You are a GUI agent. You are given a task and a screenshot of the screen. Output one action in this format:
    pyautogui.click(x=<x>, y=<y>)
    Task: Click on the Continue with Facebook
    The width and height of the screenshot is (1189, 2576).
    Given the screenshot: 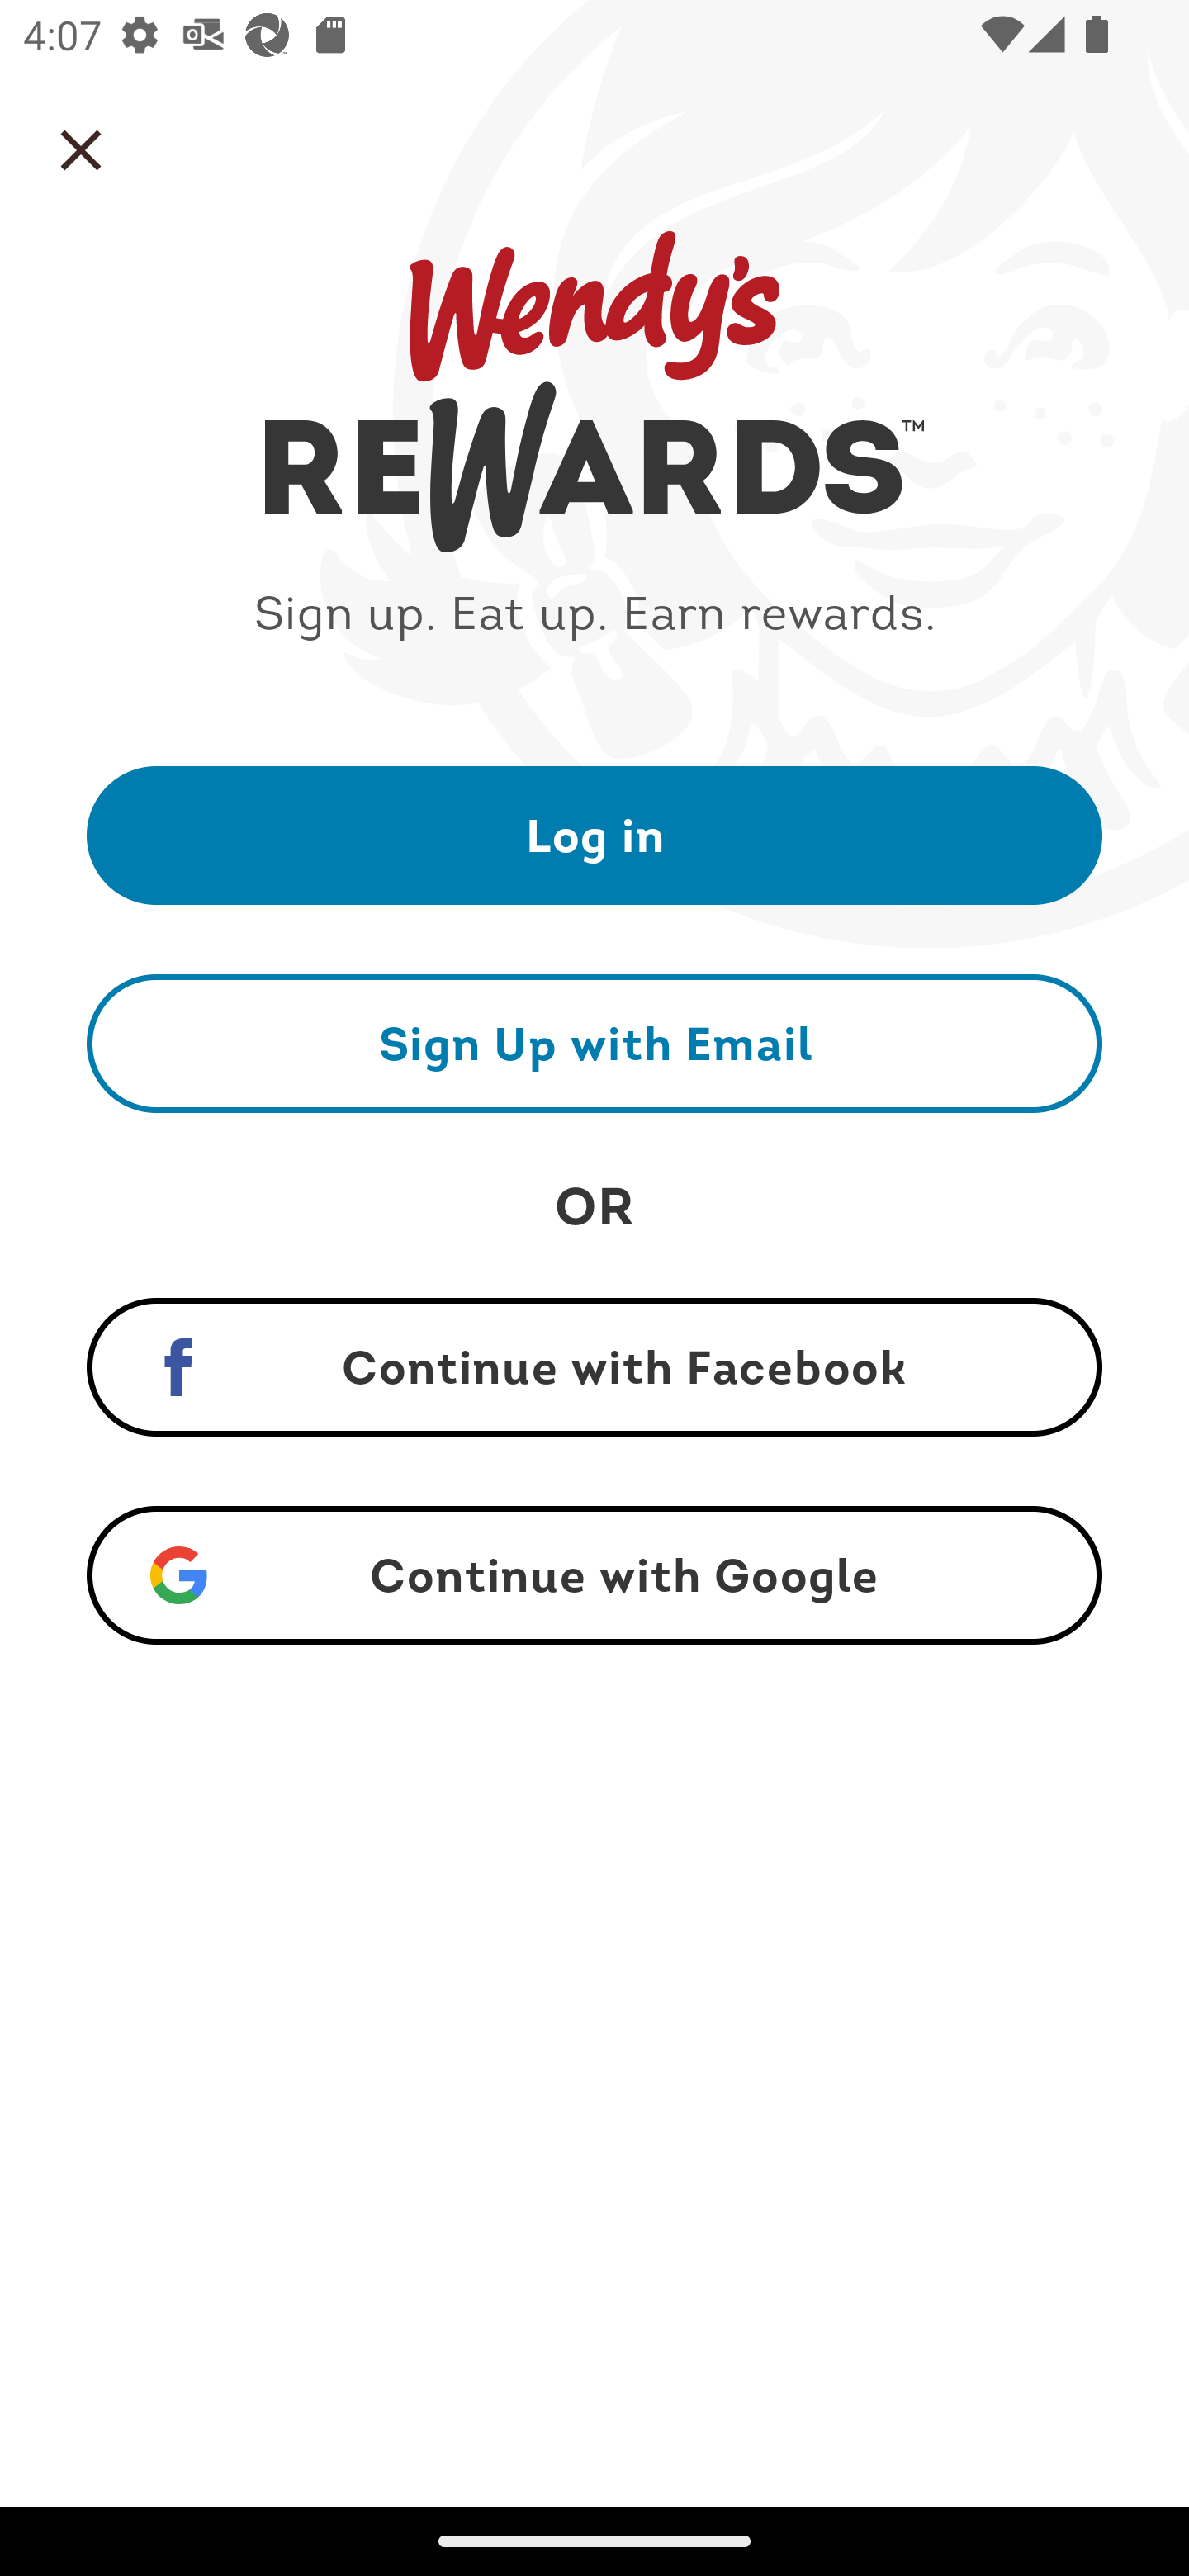 What is the action you would take?
    pyautogui.click(x=594, y=1367)
    